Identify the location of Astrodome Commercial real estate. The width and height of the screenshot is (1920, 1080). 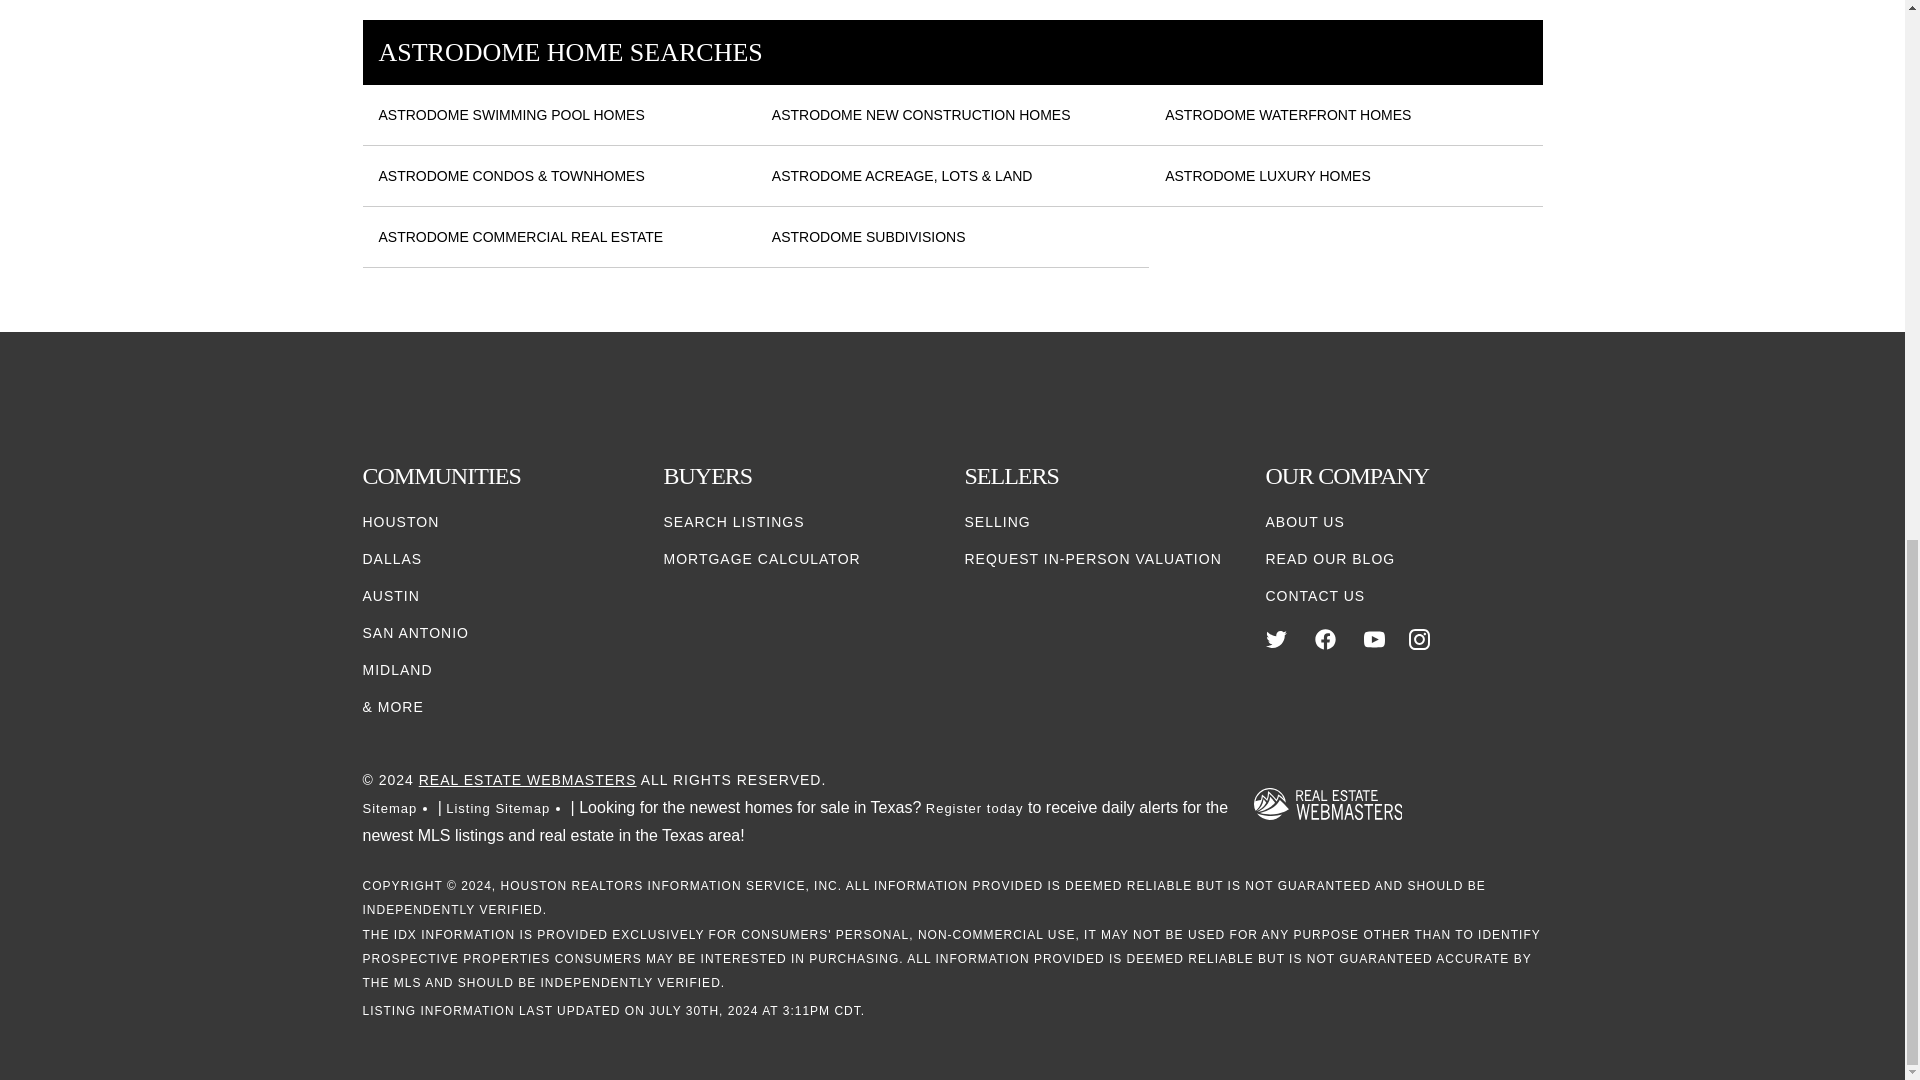
(520, 237).